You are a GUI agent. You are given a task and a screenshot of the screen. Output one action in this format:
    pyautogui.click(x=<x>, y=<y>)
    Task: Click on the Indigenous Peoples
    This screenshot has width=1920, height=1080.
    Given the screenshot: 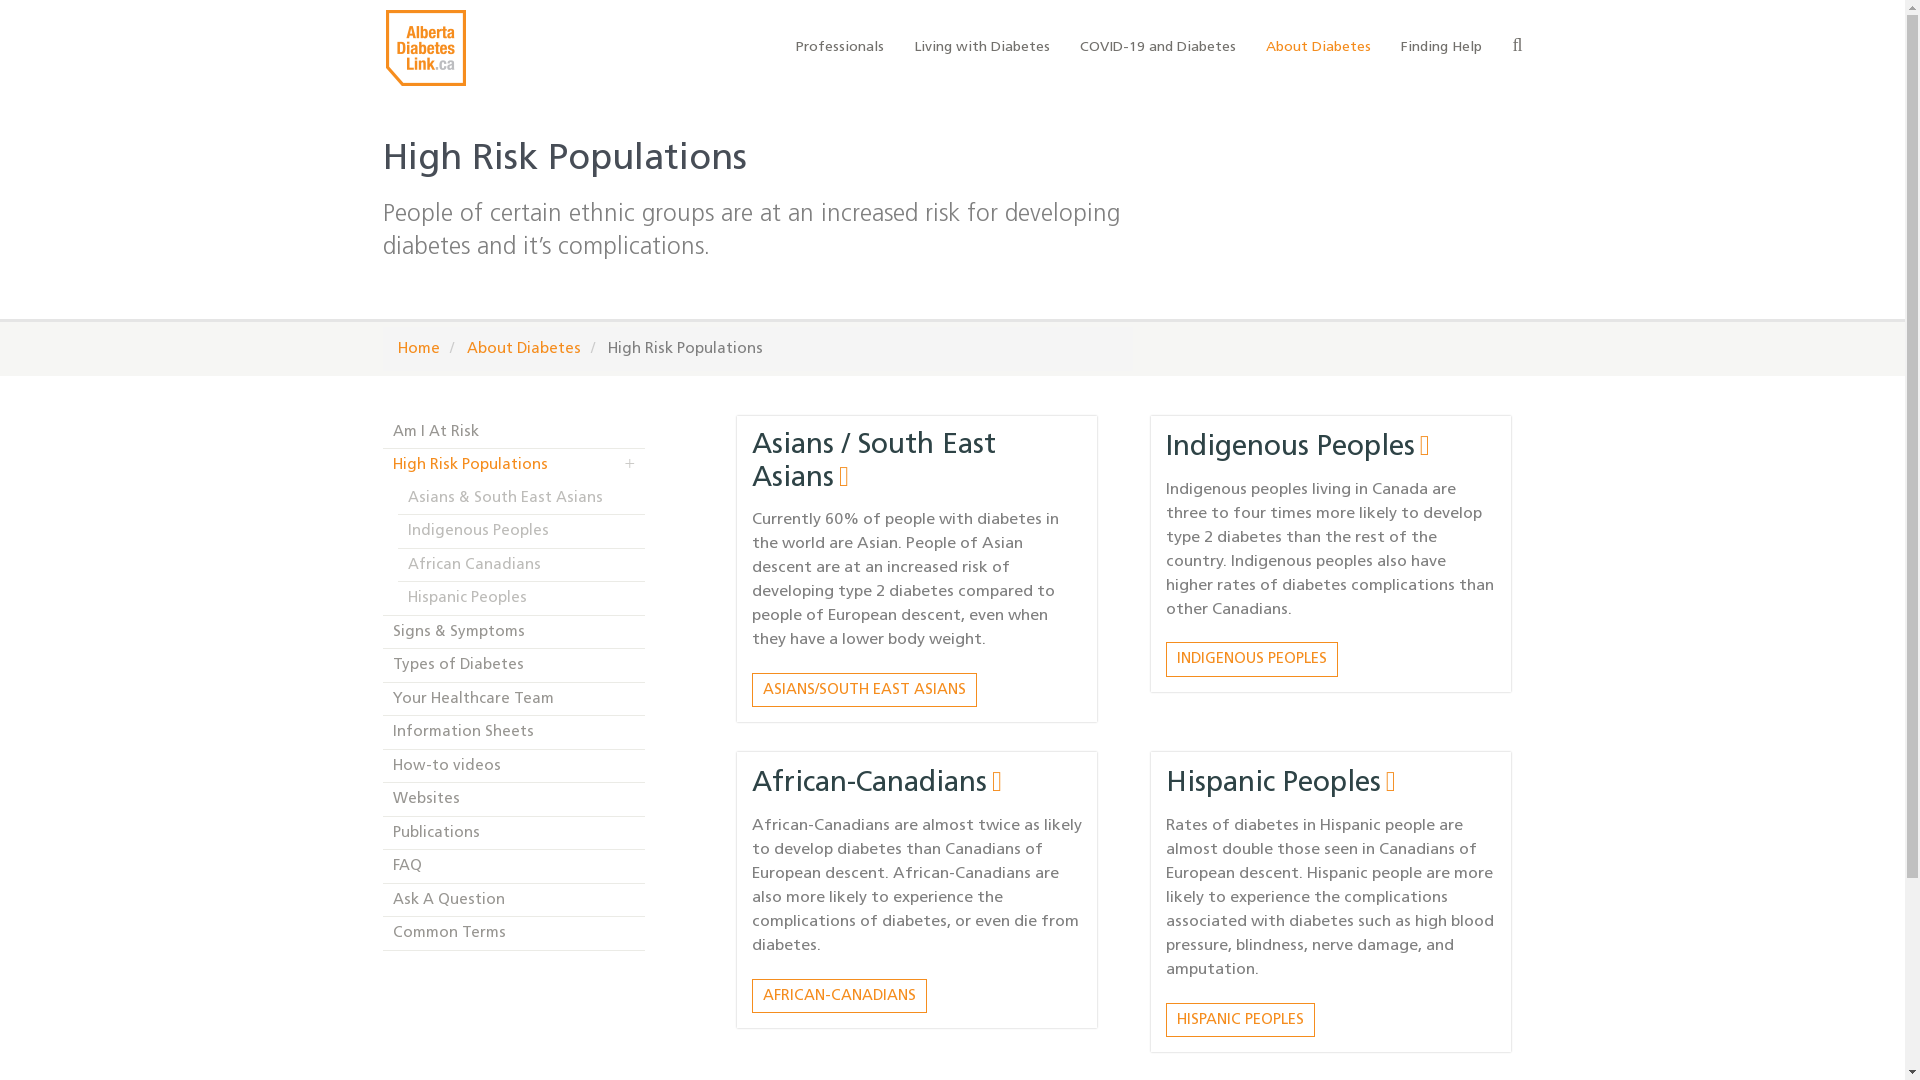 What is the action you would take?
    pyautogui.click(x=1298, y=448)
    